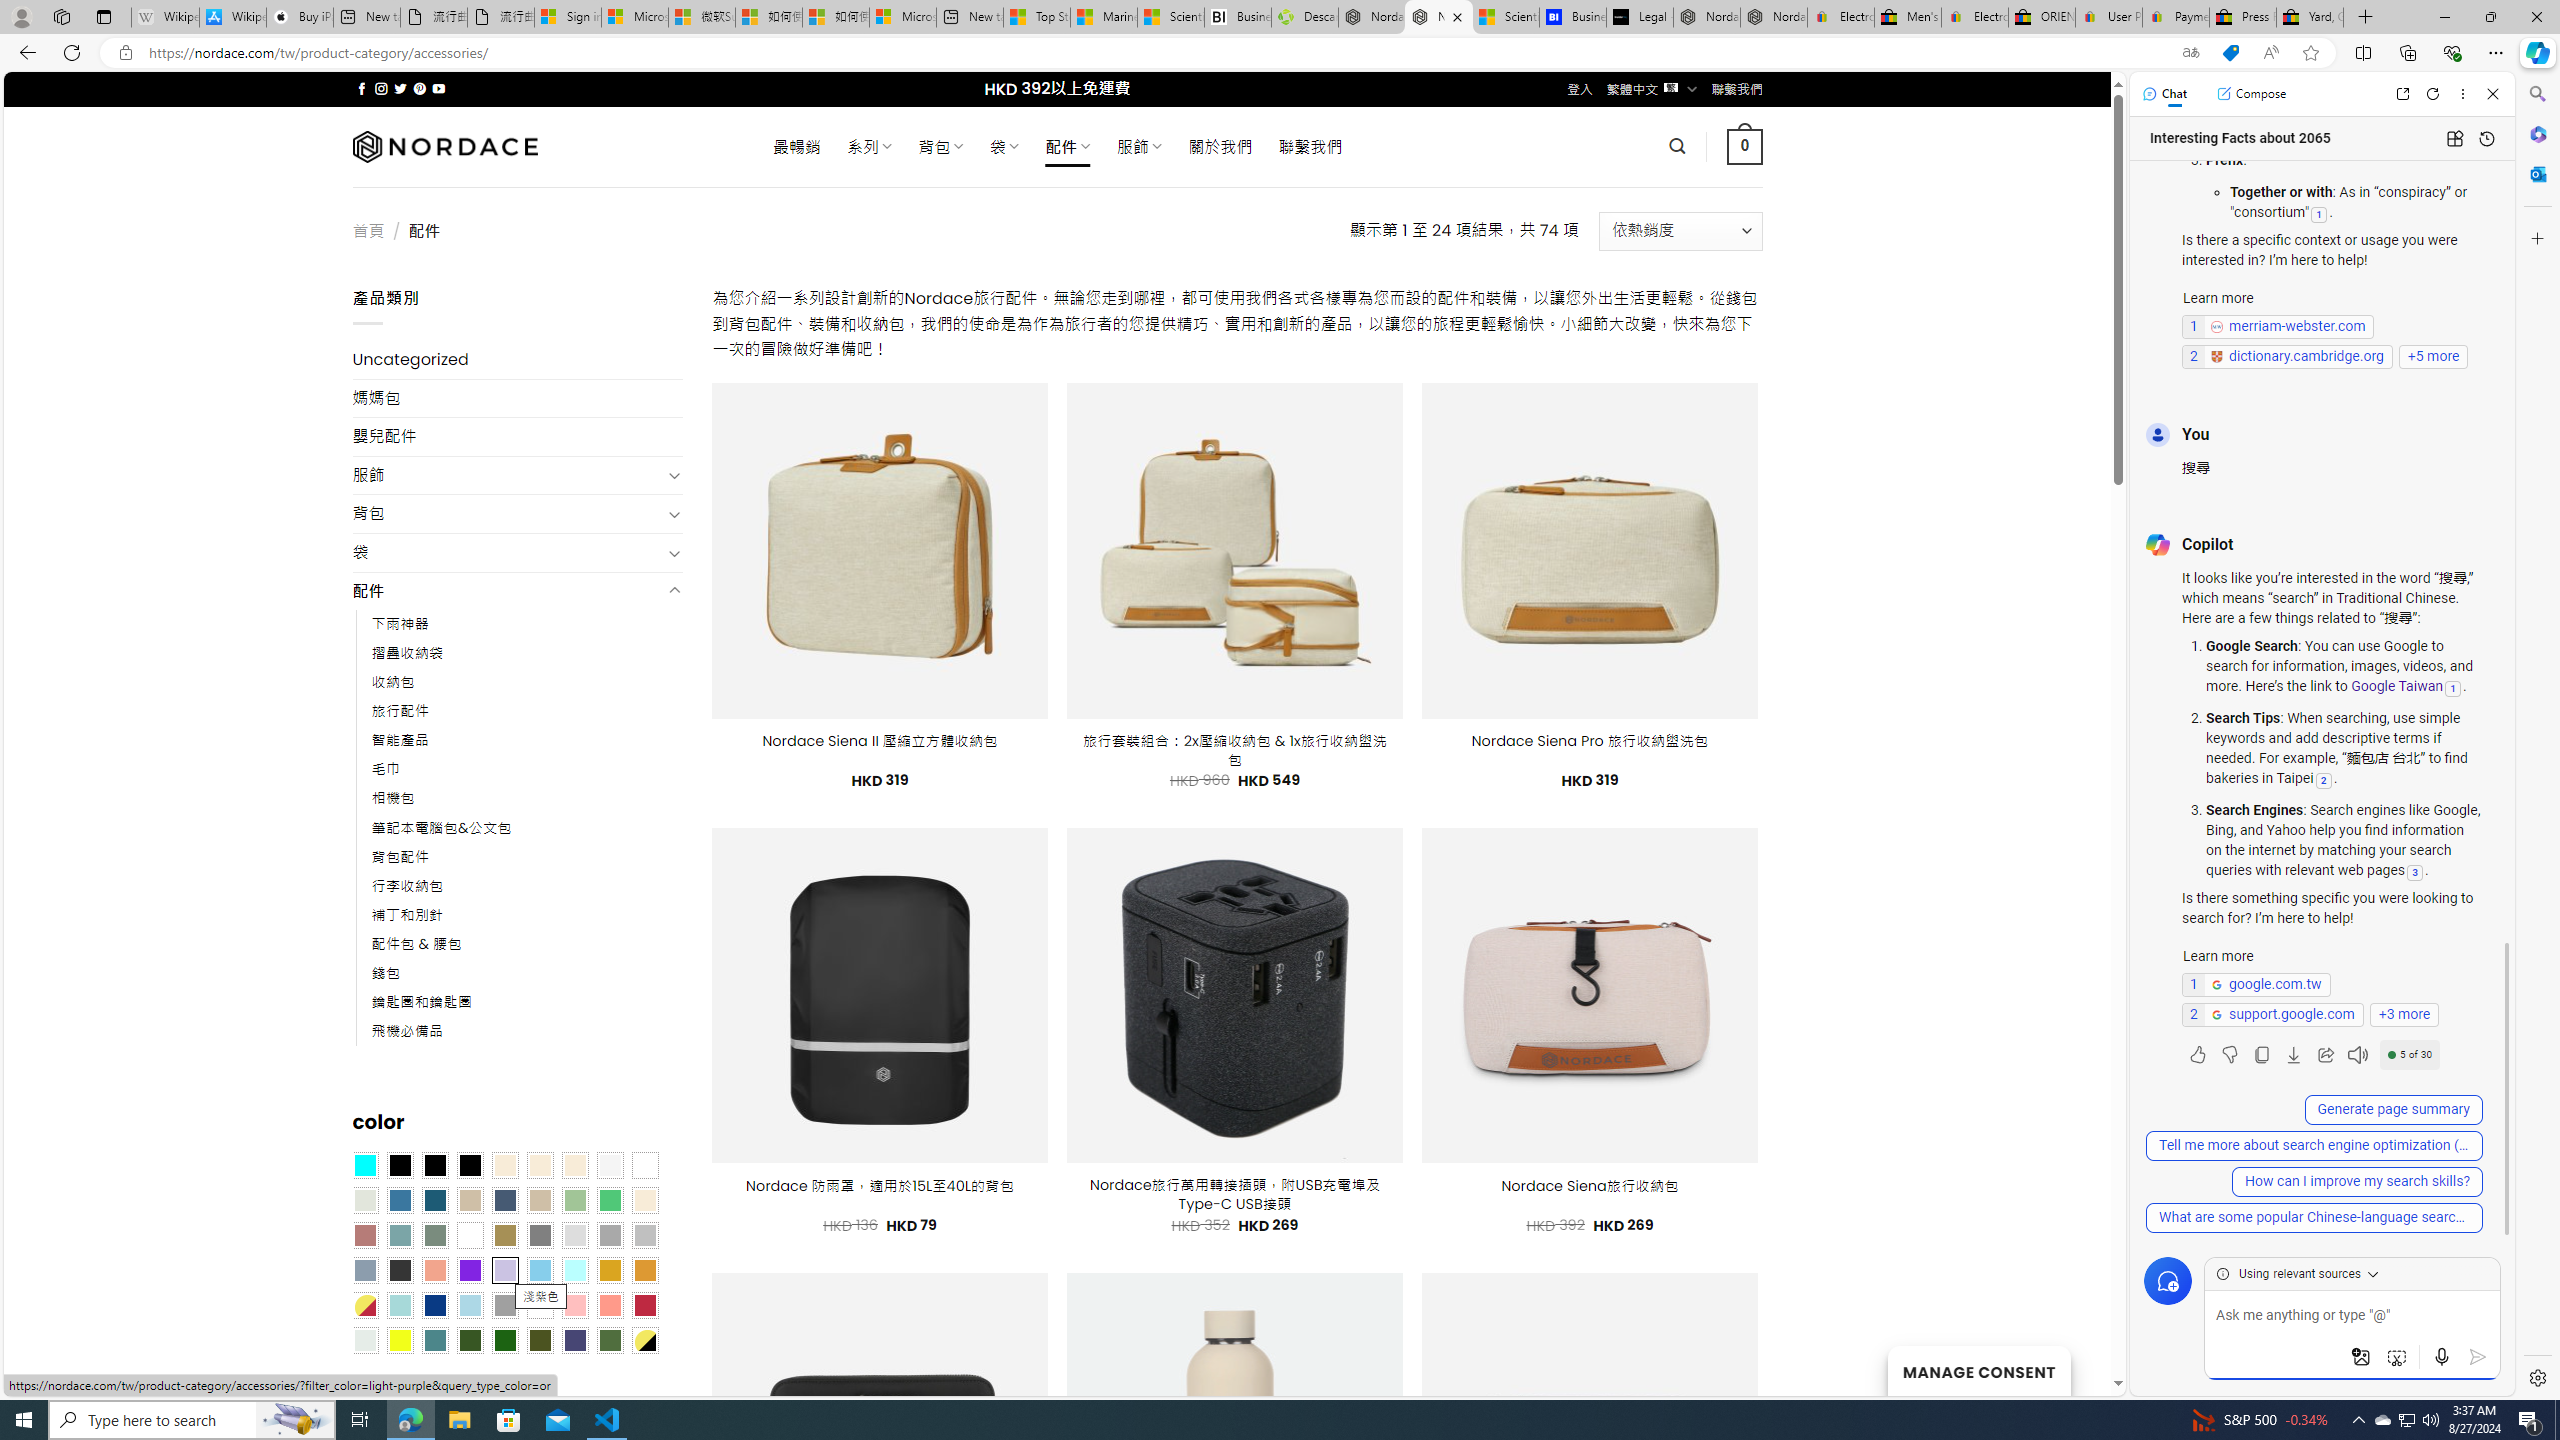 This screenshot has height=1440, width=2560. Describe the element at coordinates (2108, 17) in the screenshot. I see `User Privacy Notice | eBay` at that location.